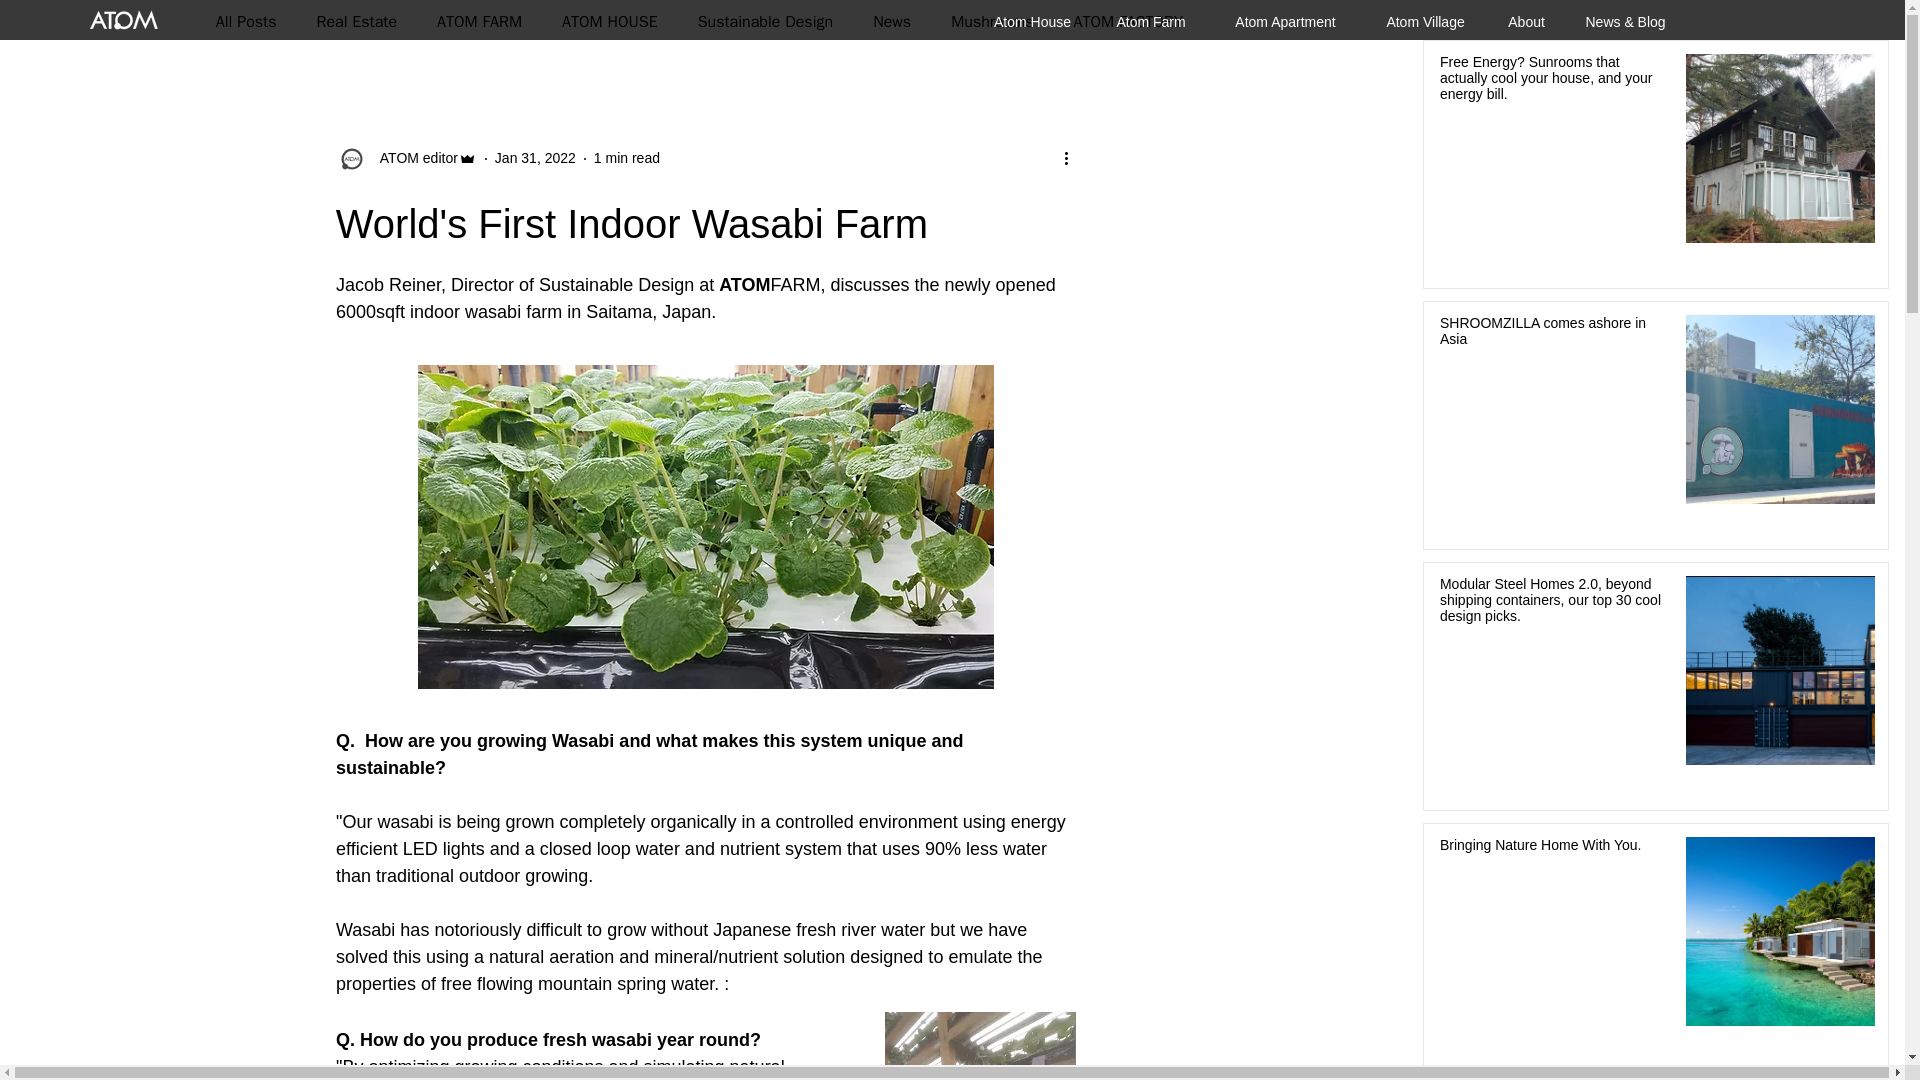 The image size is (1920, 1080). I want to click on Mushrooms, so click(991, 22).